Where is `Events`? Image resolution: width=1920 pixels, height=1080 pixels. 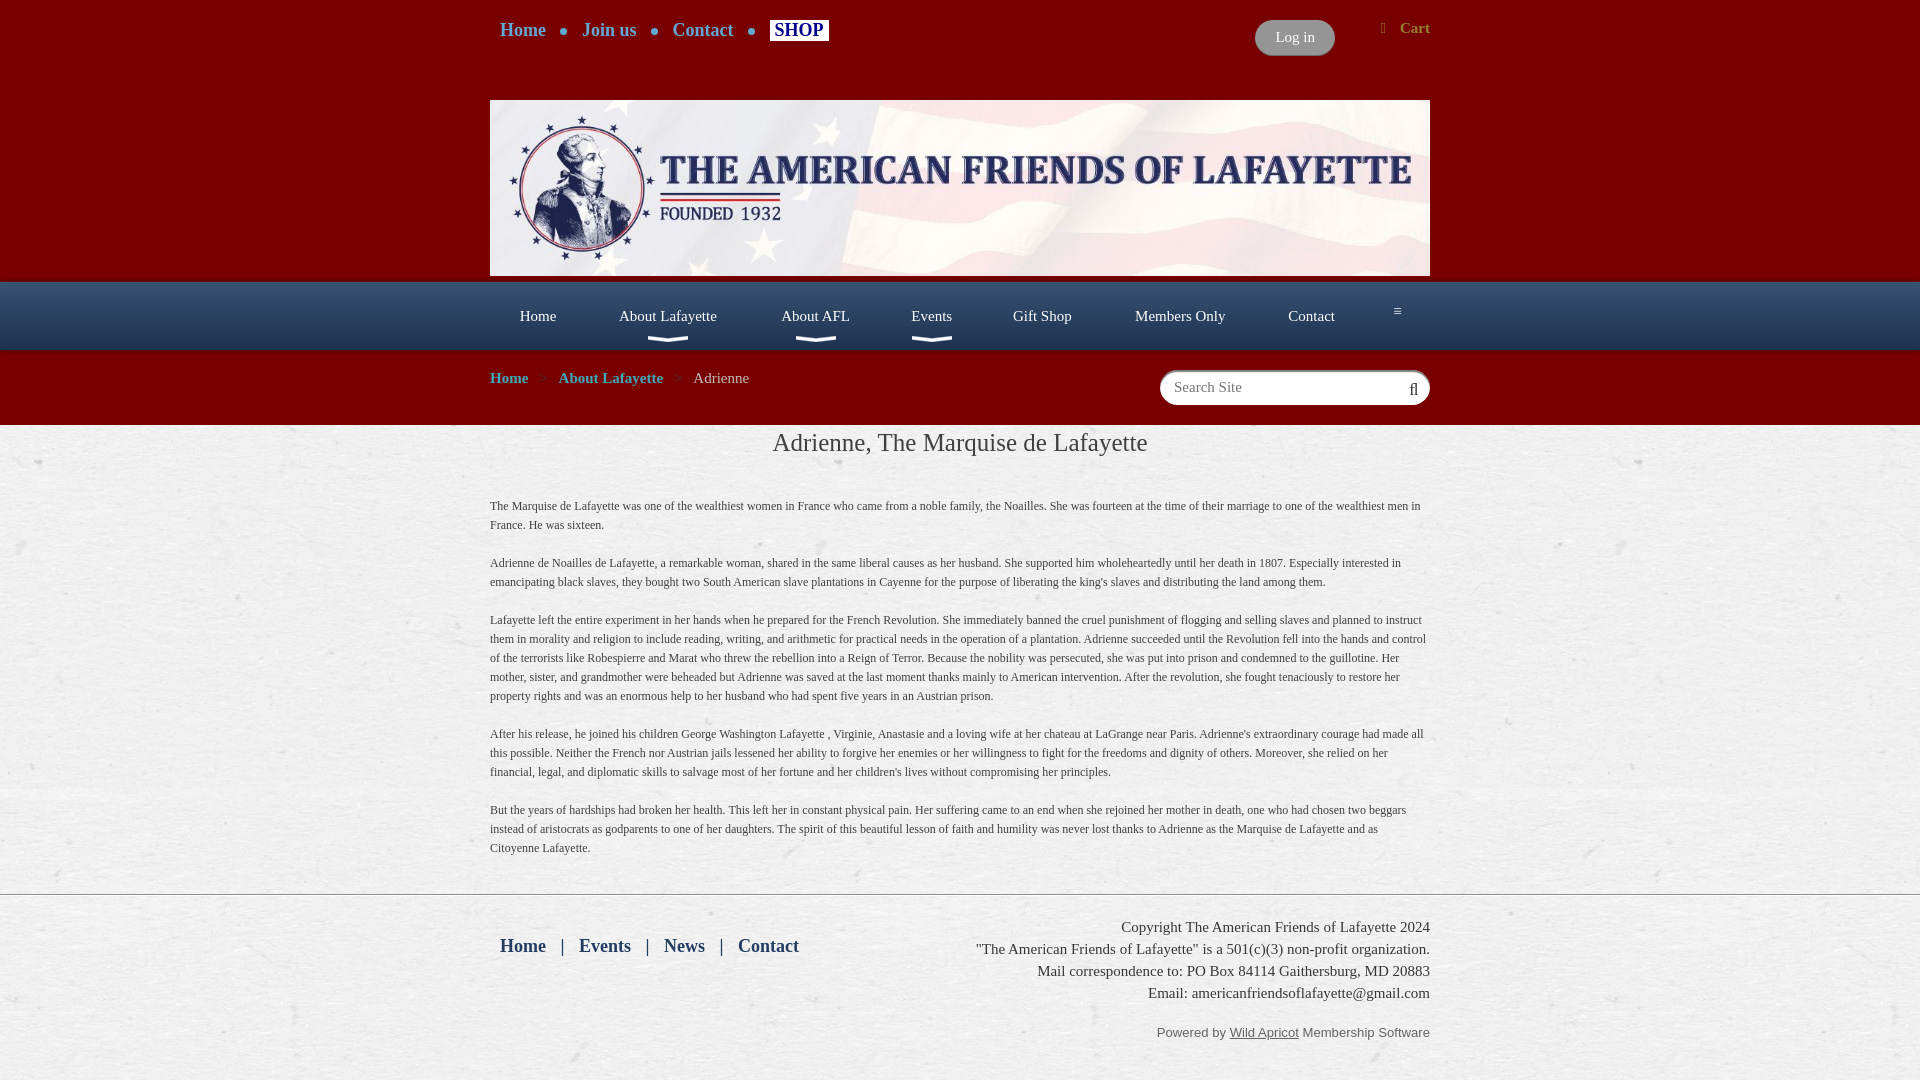 Events is located at coordinates (931, 315).